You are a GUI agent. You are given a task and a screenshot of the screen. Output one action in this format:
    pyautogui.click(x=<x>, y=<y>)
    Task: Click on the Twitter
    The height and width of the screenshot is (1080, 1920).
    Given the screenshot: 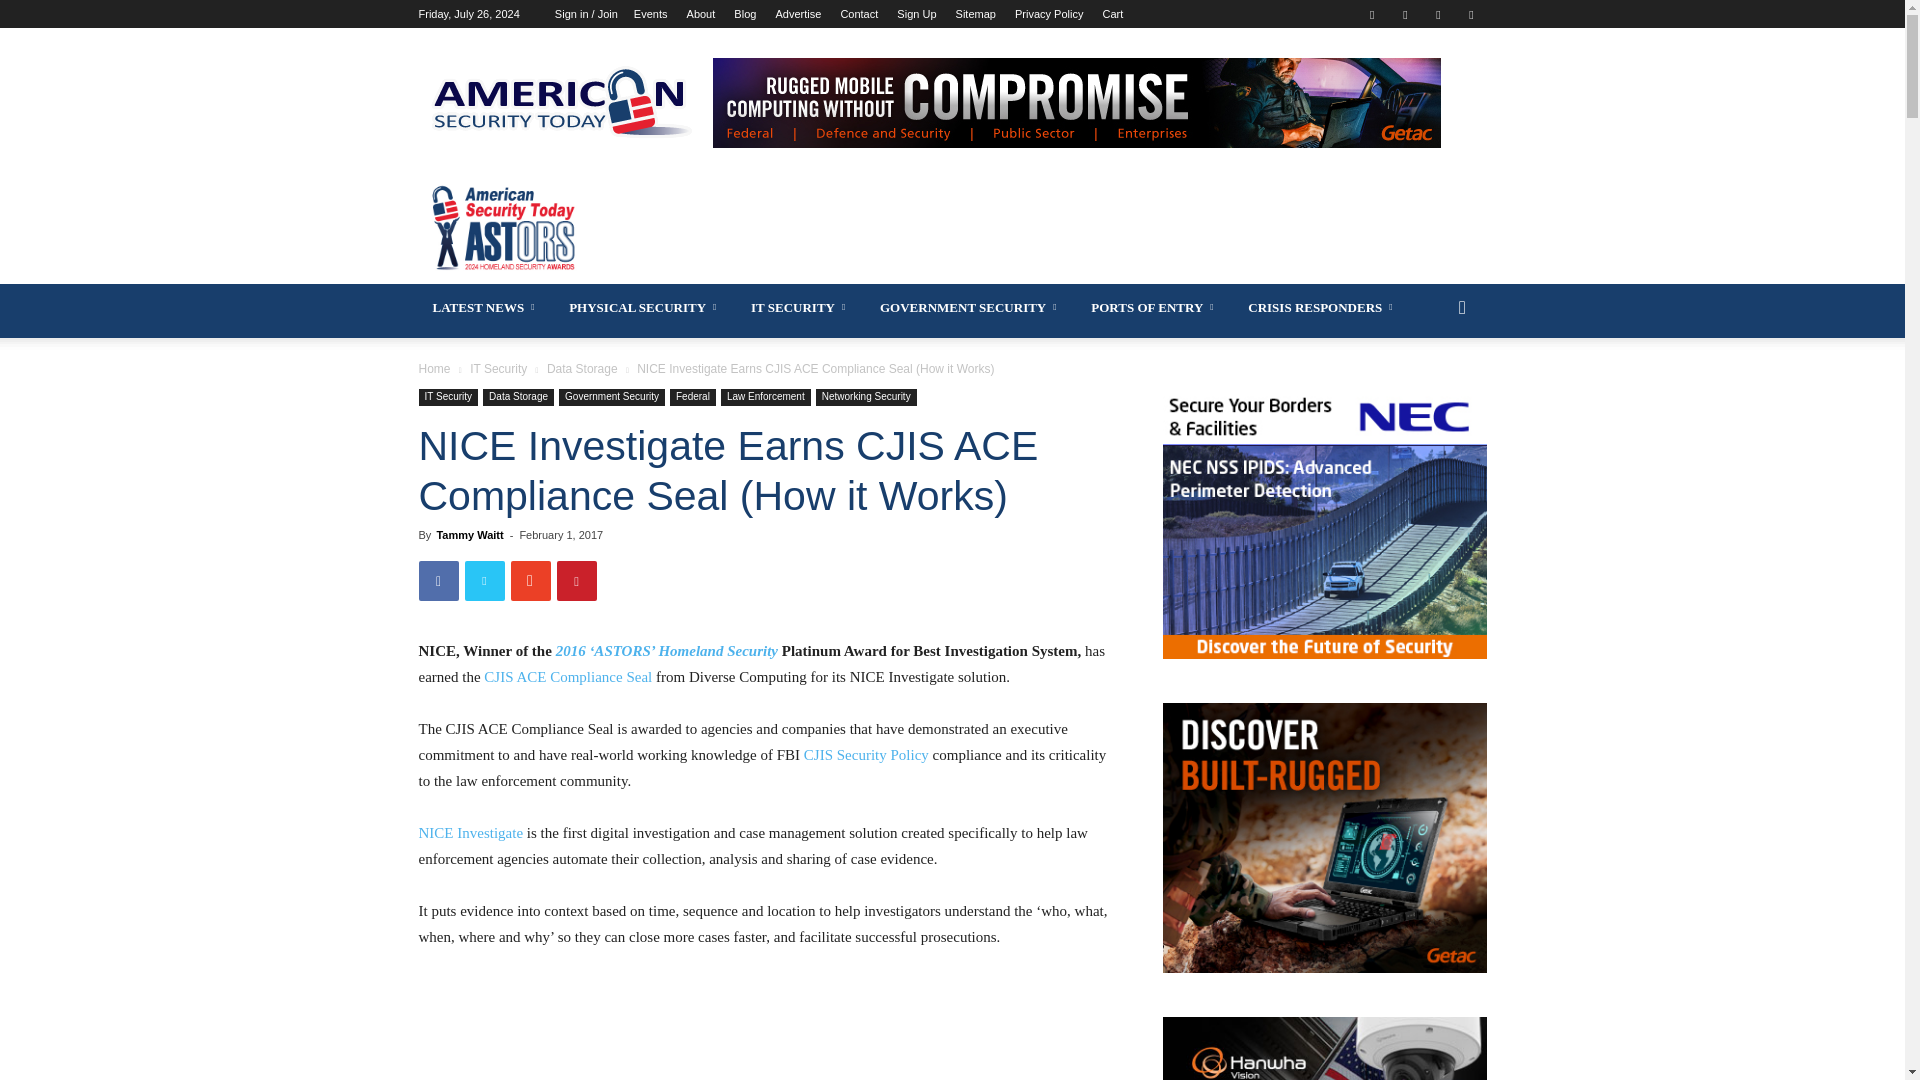 What is the action you would take?
    pyautogui.click(x=1438, y=14)
    